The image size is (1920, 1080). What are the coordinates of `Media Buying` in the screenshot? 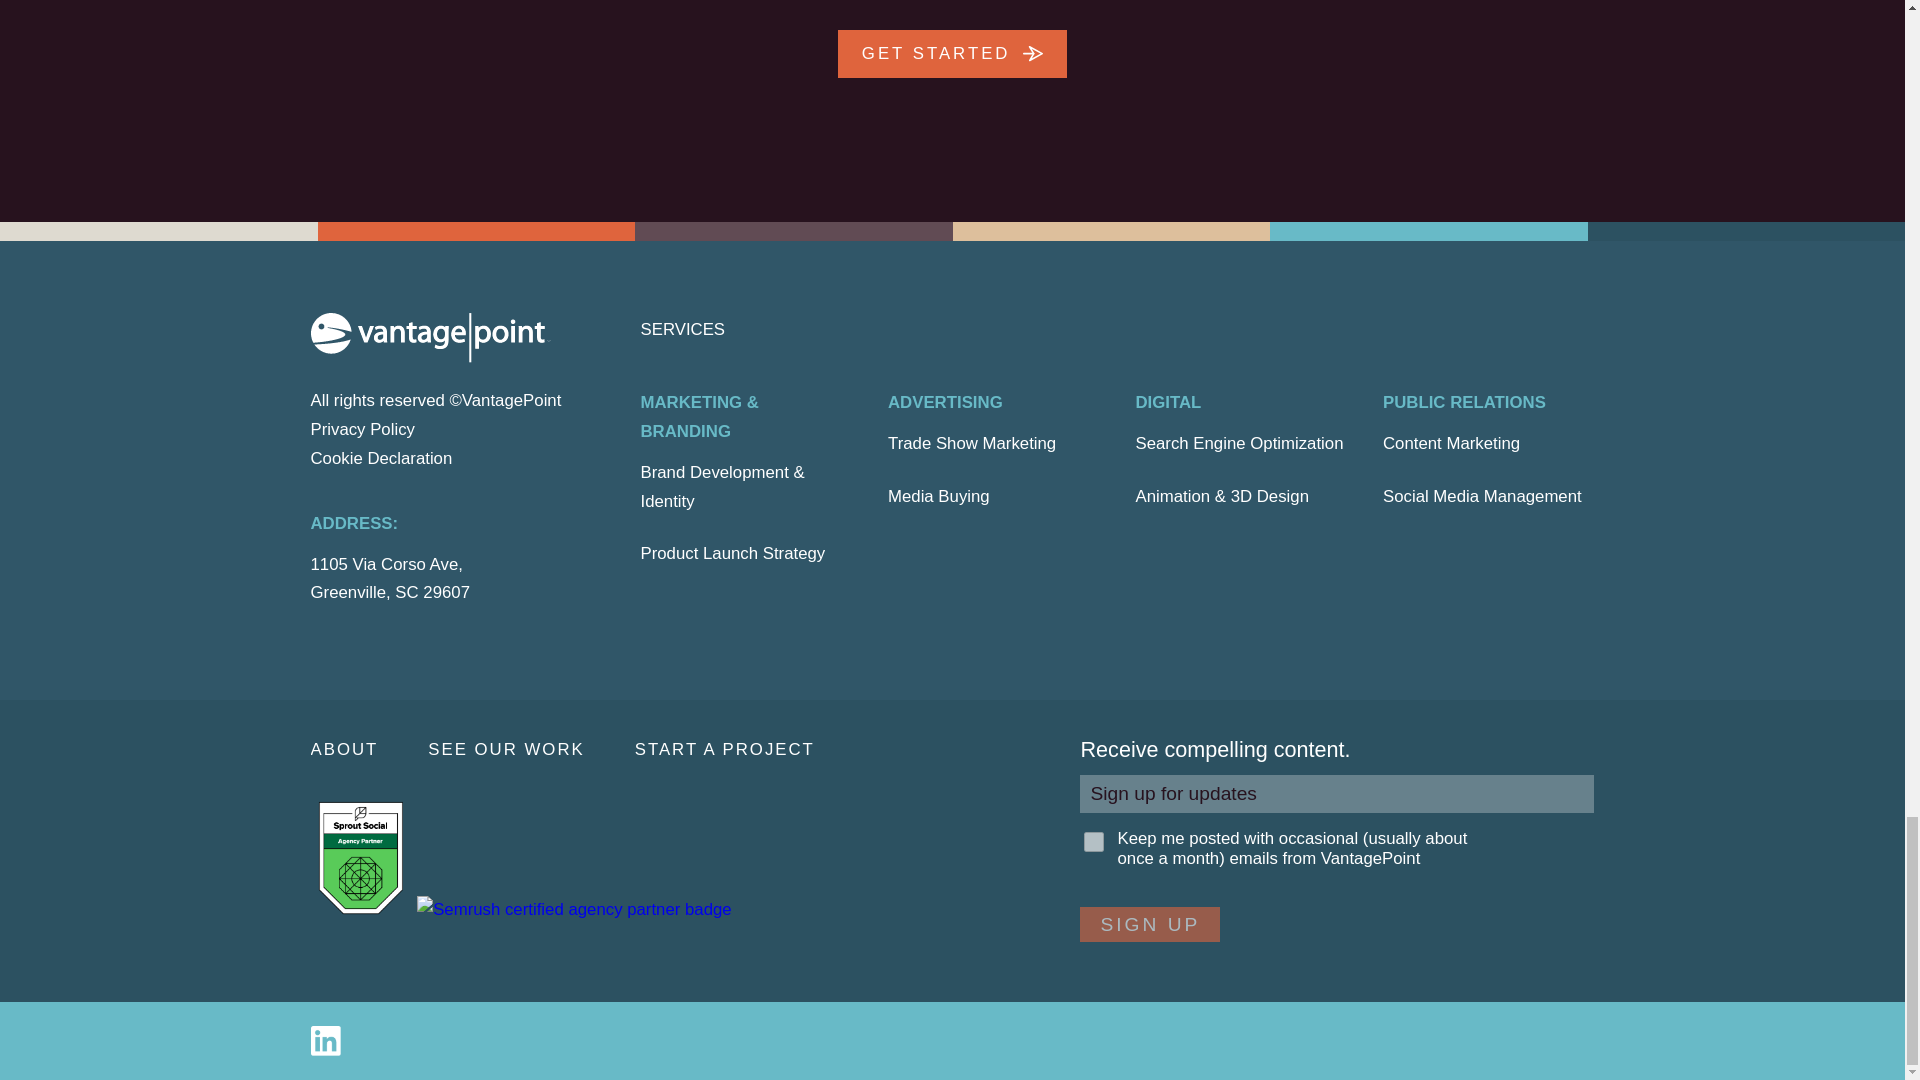 It's located at (938, 496).